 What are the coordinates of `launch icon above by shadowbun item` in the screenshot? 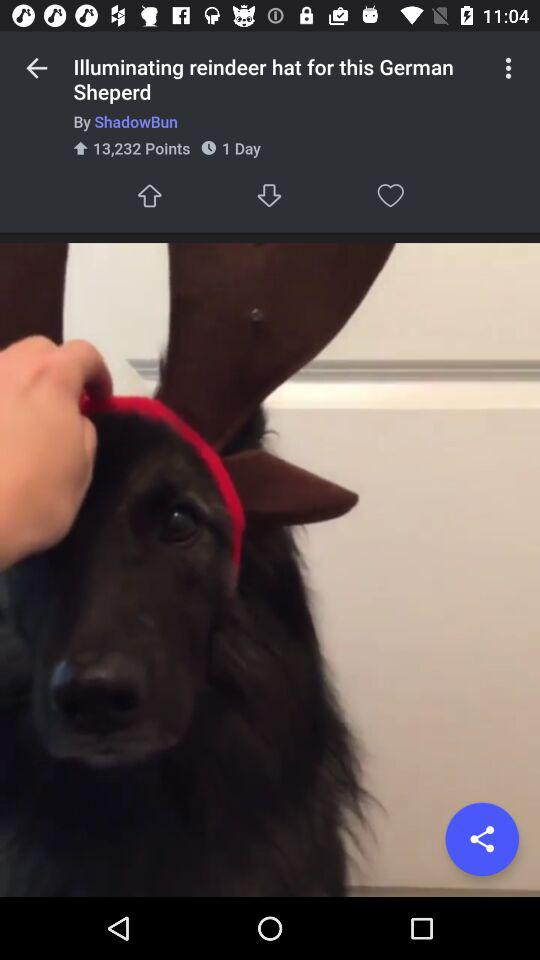 It's located at (508, 68).